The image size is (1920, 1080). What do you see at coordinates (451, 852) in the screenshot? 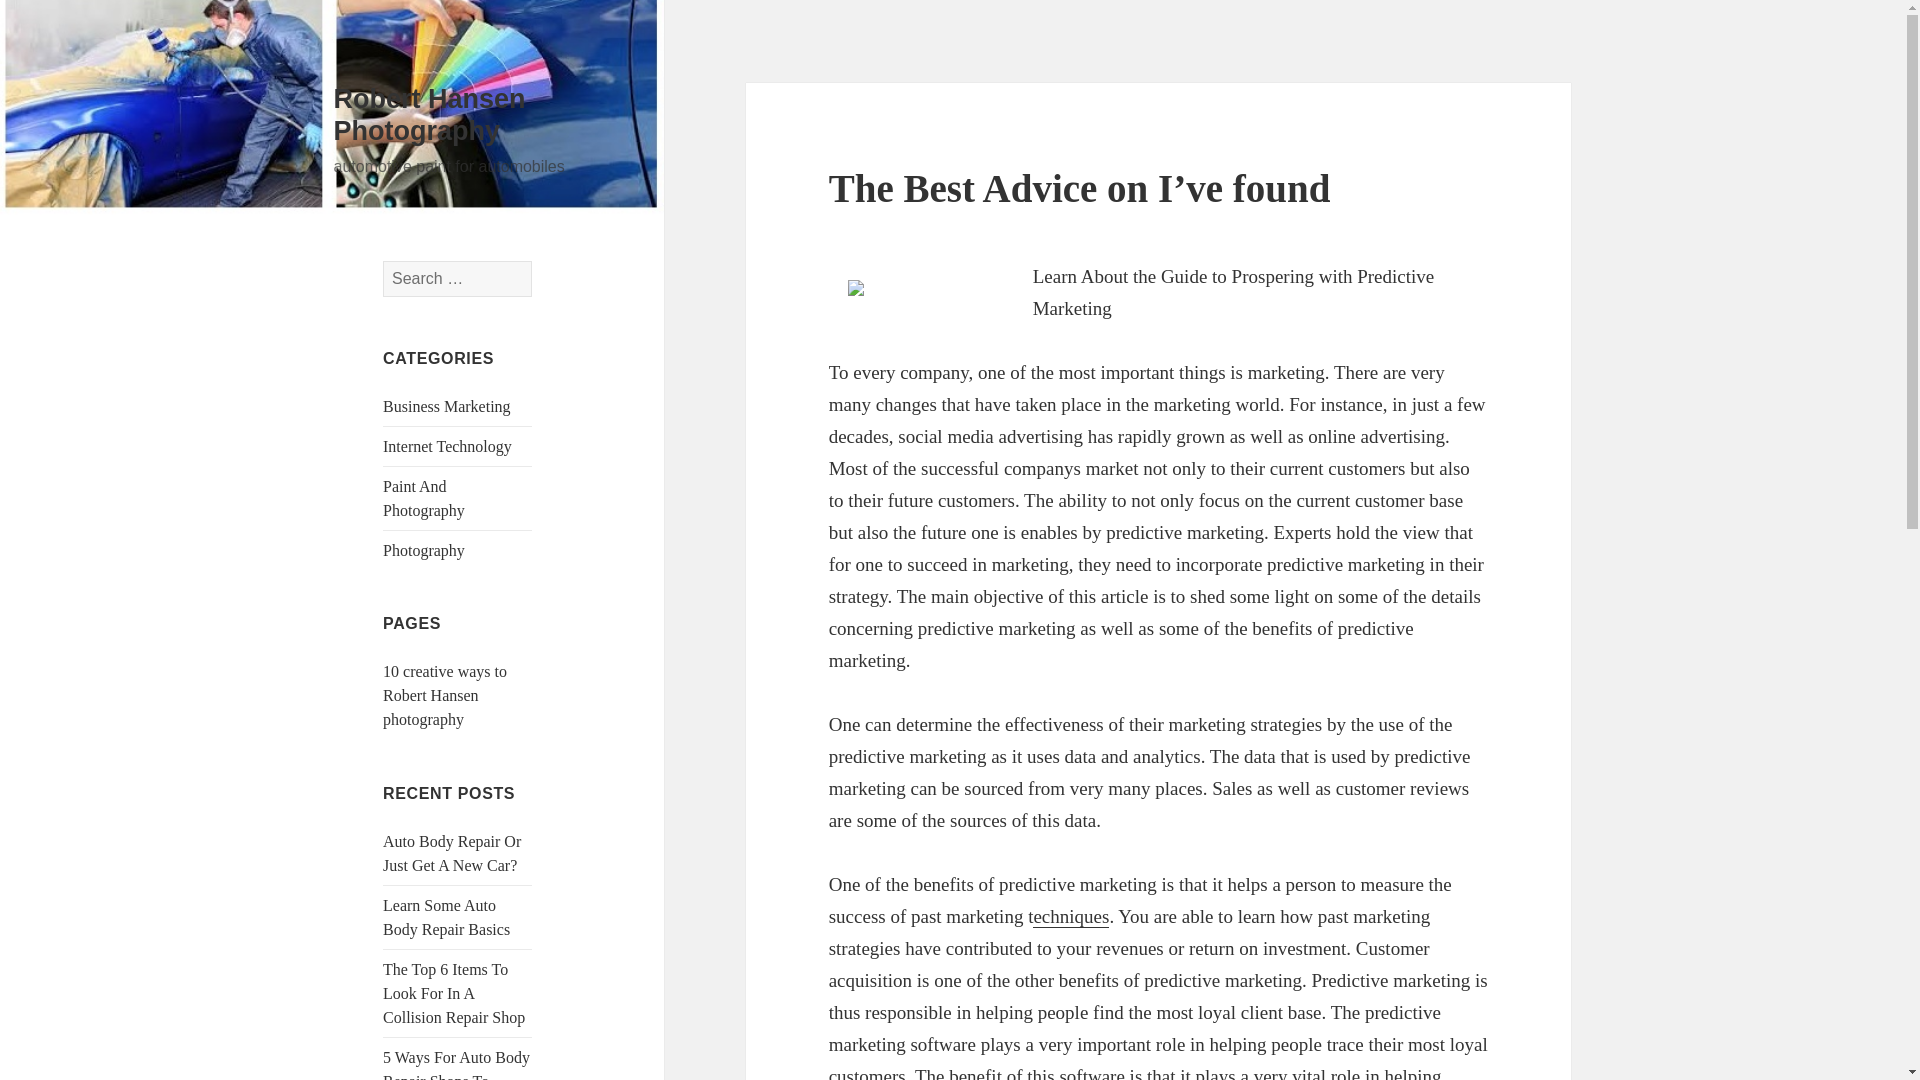
I see `Auto Body Repair Or Just Get A New Car?` at bounding box center [451, 852].